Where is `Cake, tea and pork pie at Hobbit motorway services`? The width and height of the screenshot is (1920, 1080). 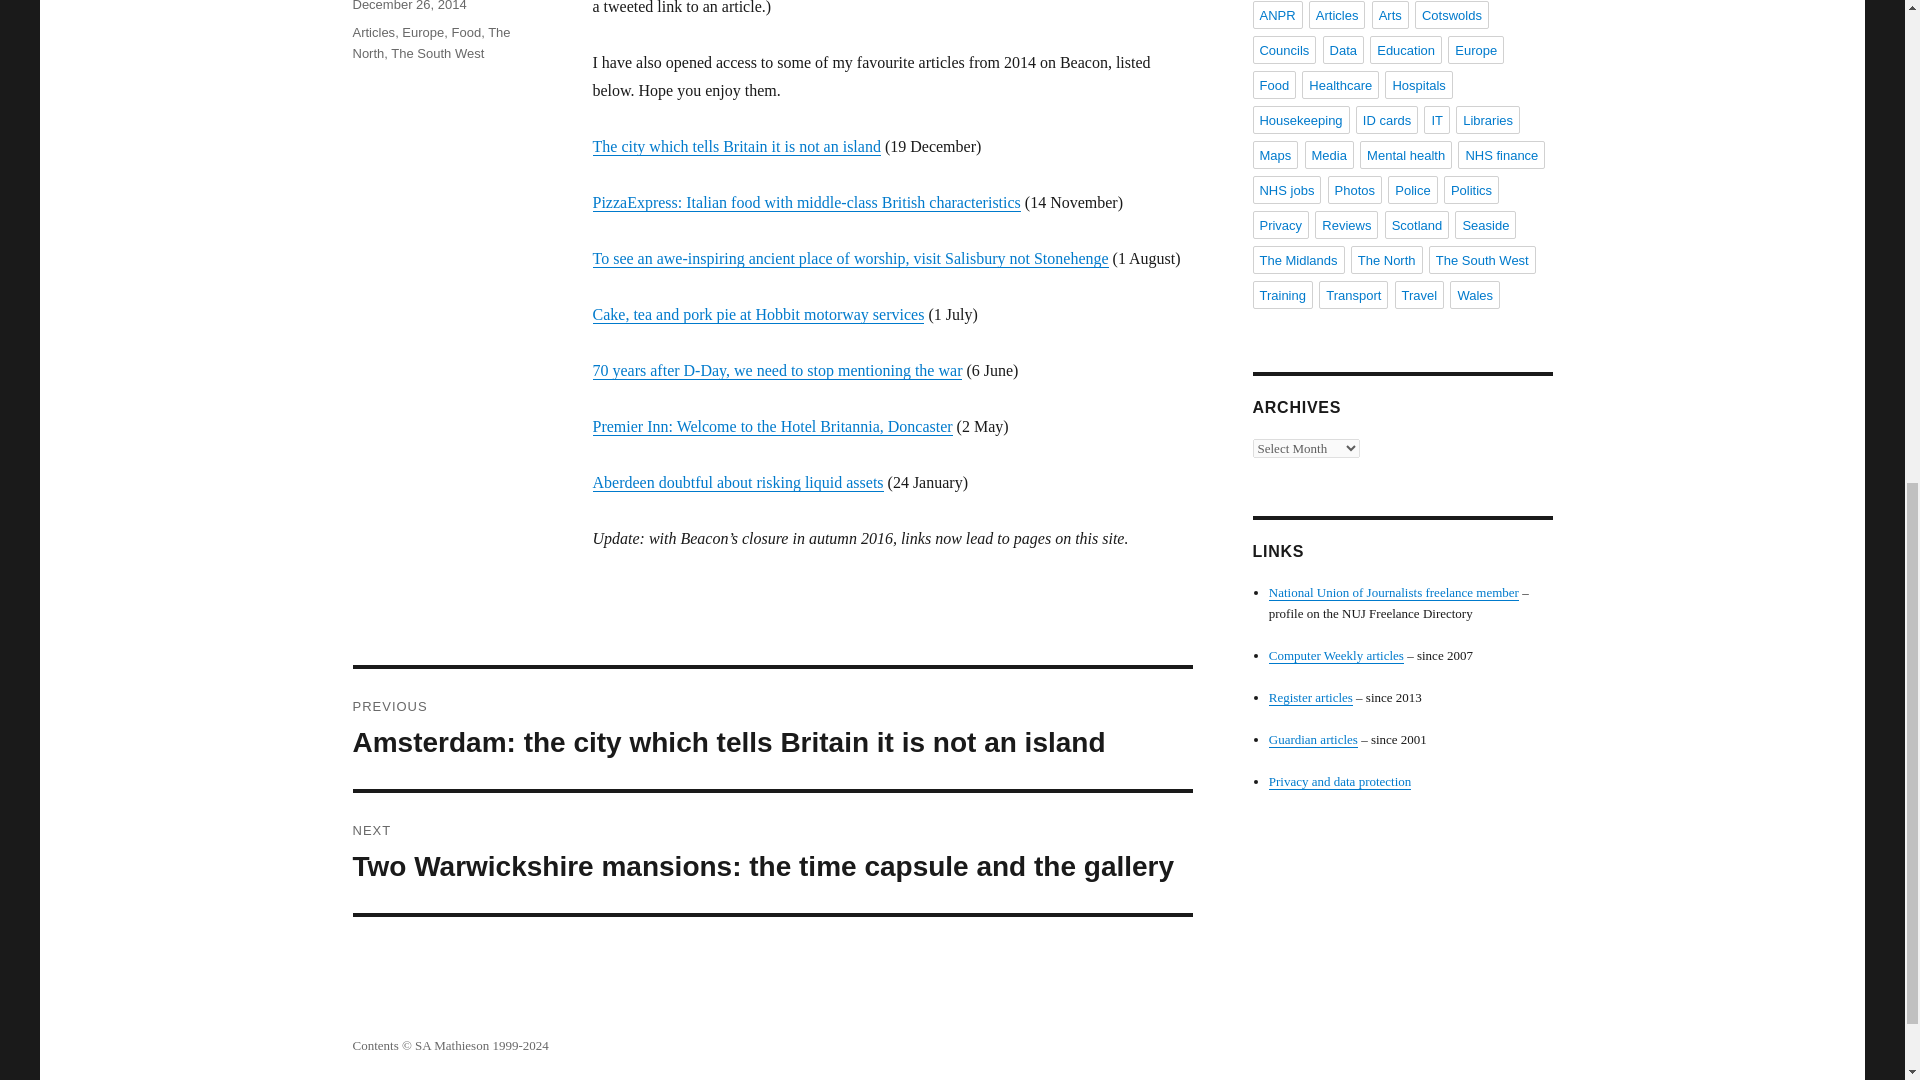 Cake, tea and pork pie at Hobbit motorway services is located at coordinates (757, 314).